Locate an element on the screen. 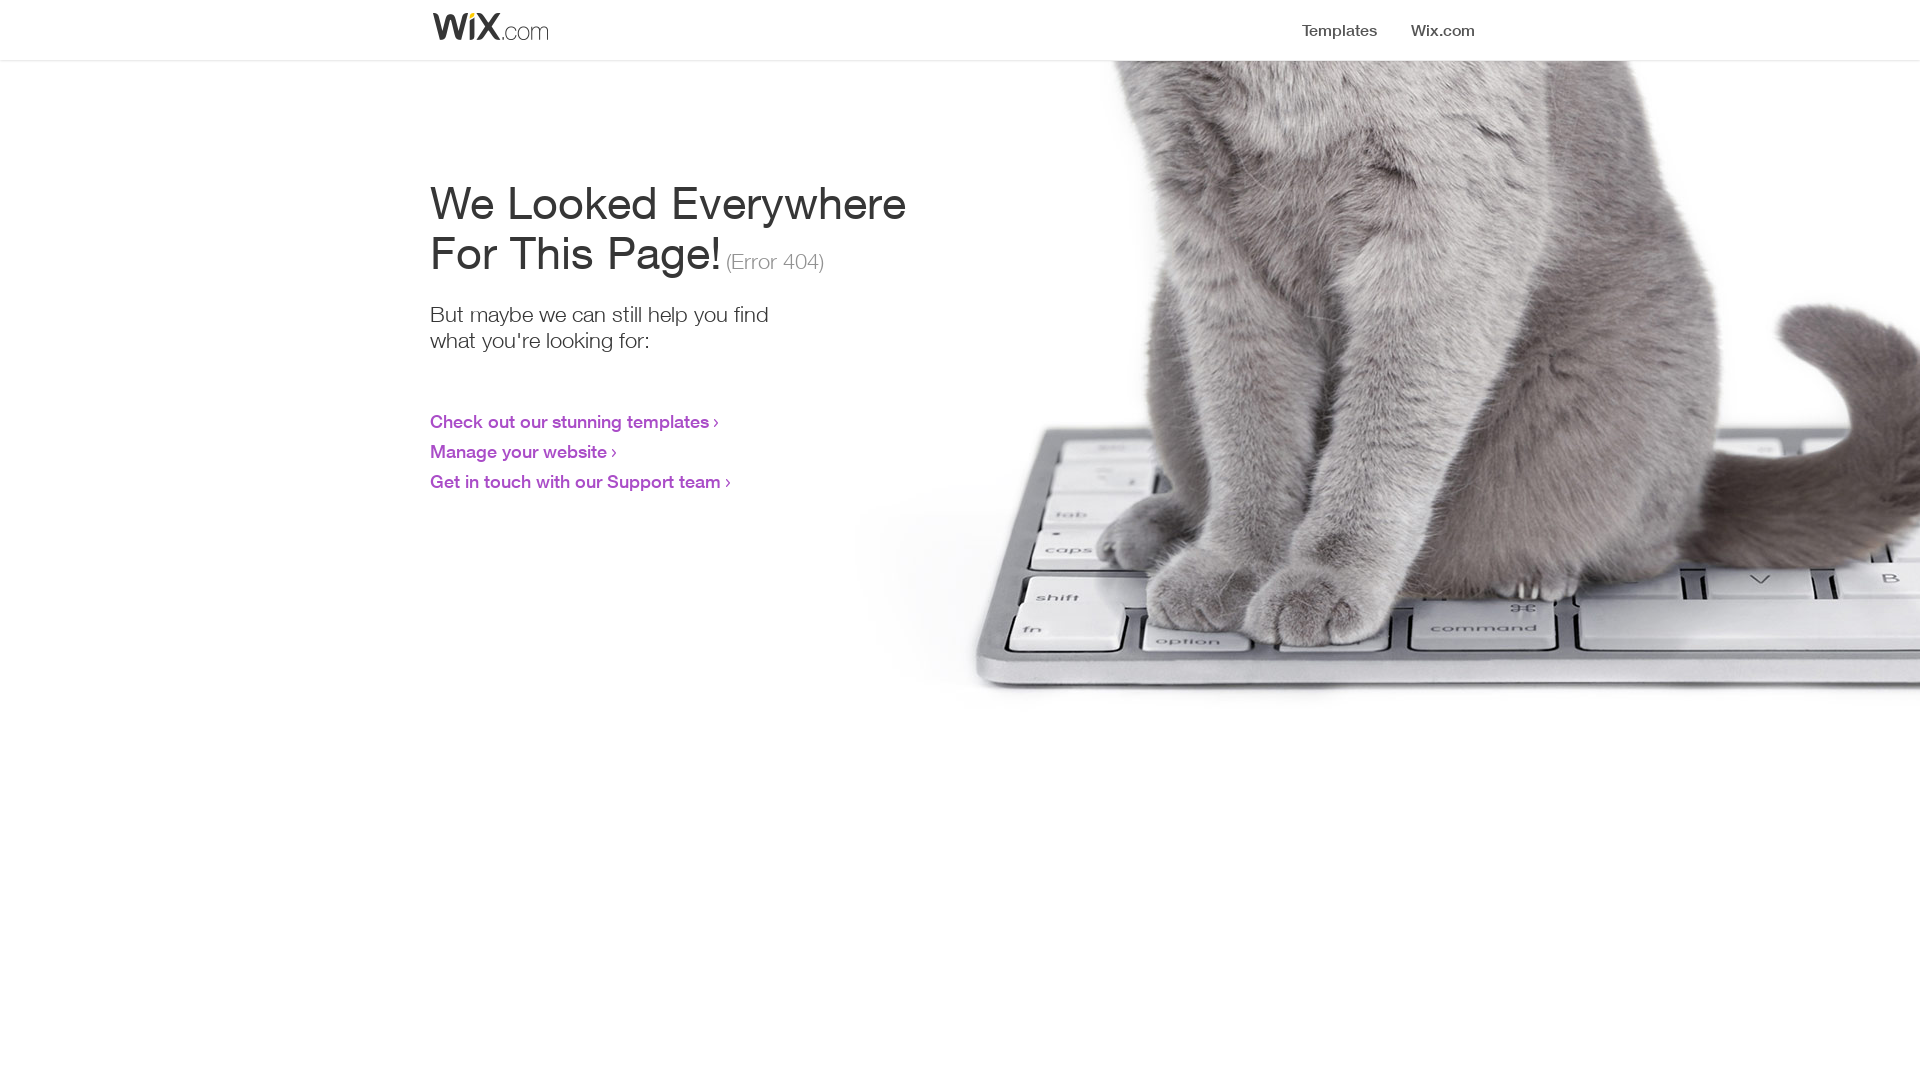 Image resolution: width=1920 pixels, height=1080 pixels. Get in touch with our Support team is located at coordinates (576, 481).